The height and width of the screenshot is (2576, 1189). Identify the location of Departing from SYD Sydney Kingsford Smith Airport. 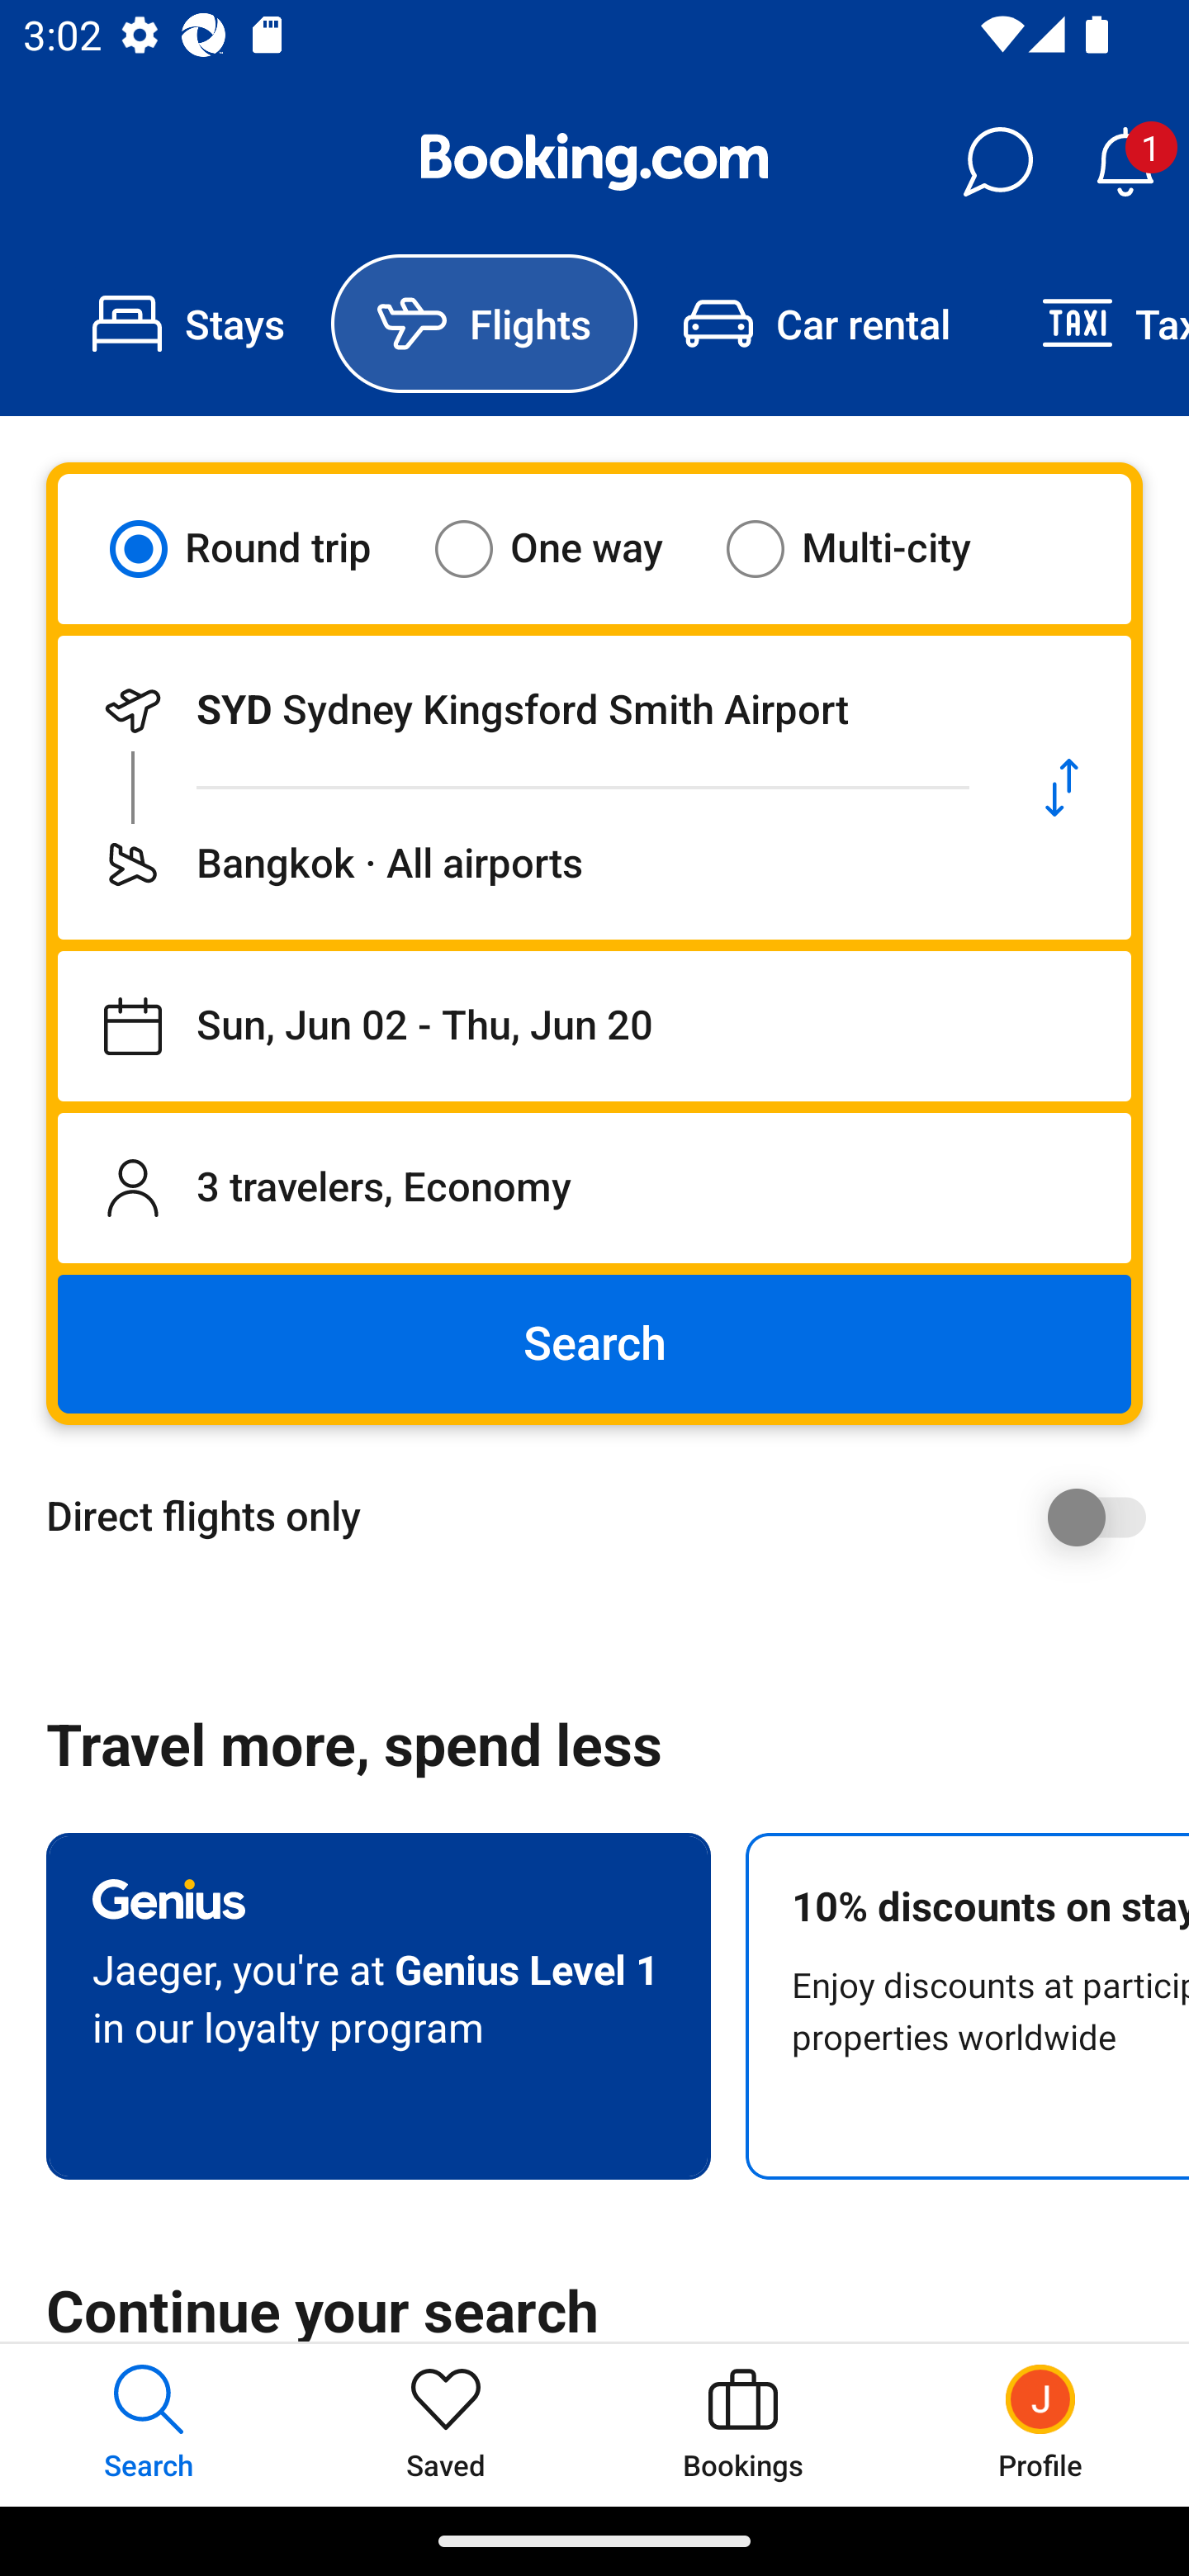
(525, 710).